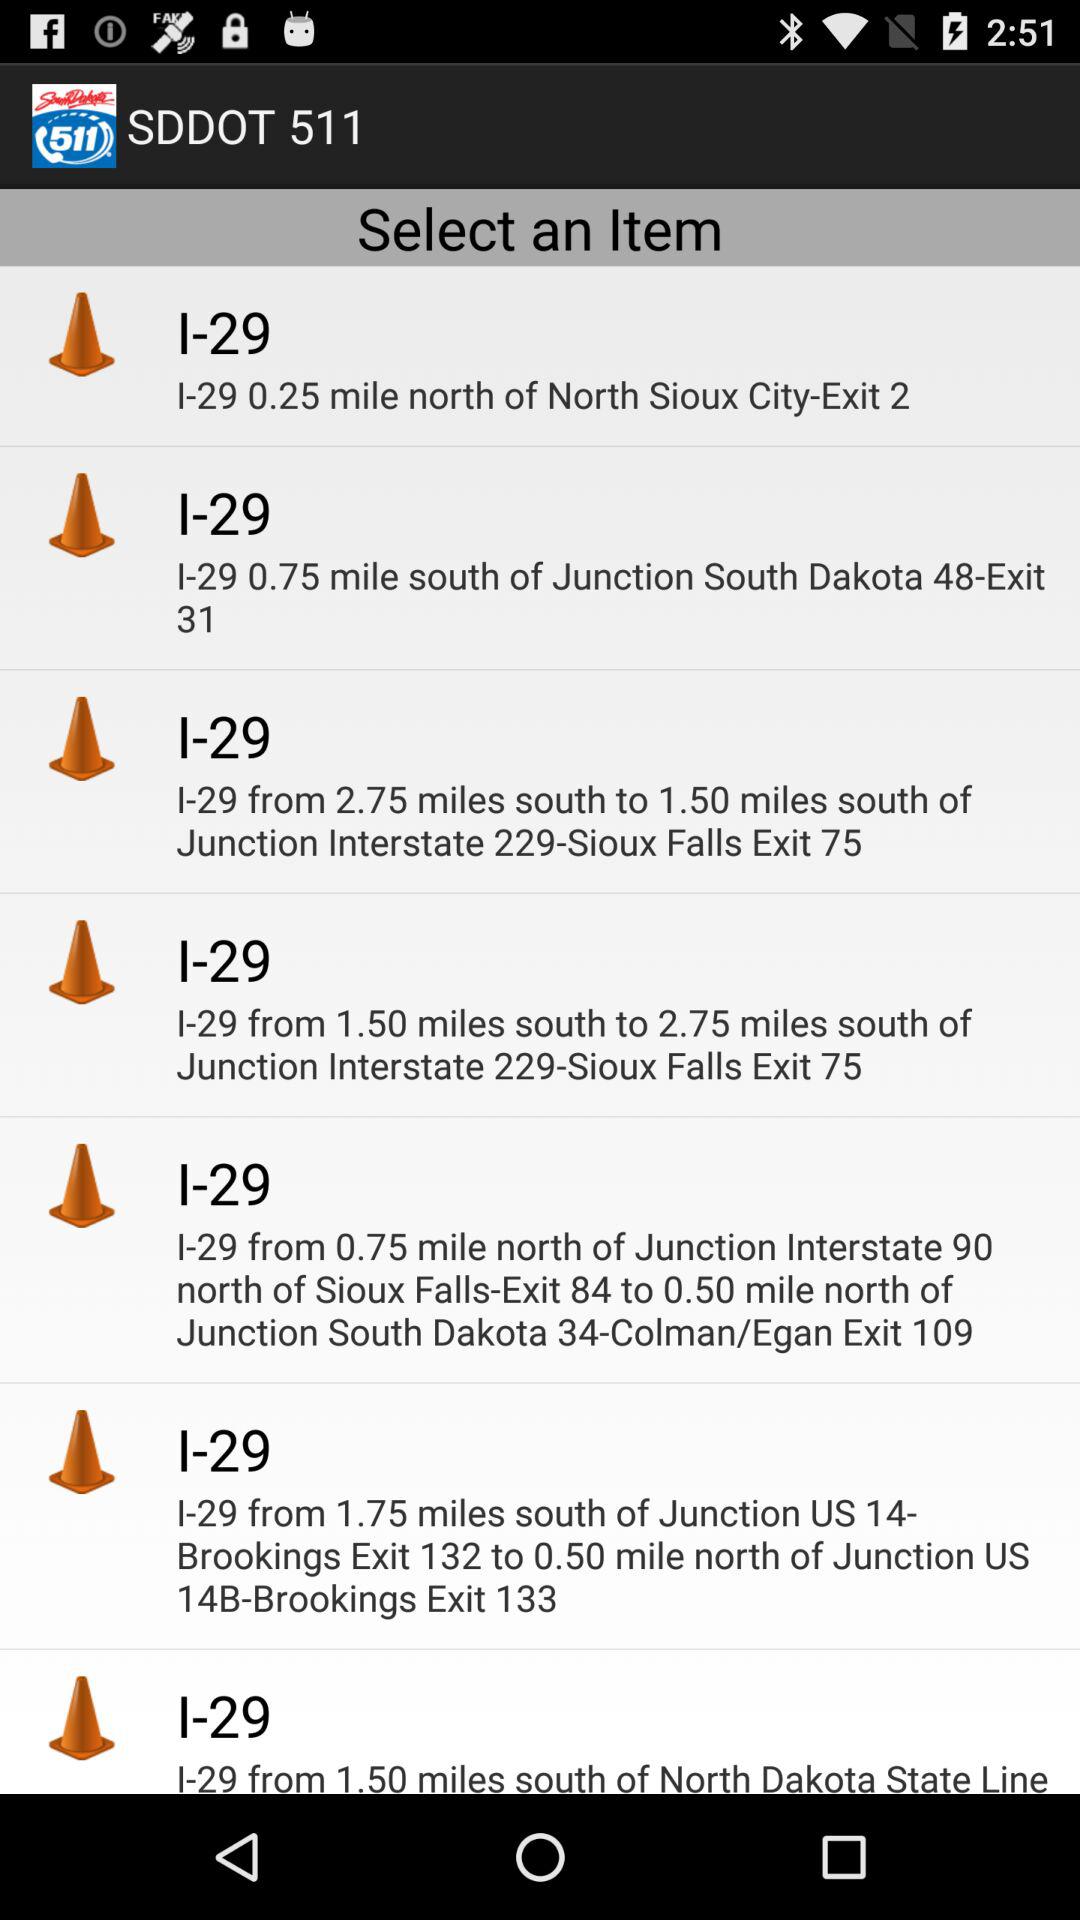 This screenshot has height=1920, width=1080. What do you see at coordinates (82, 514) in the screenshot?
I see `click on the icon from 2nd option of select an item` at bounding box center [82, 514].